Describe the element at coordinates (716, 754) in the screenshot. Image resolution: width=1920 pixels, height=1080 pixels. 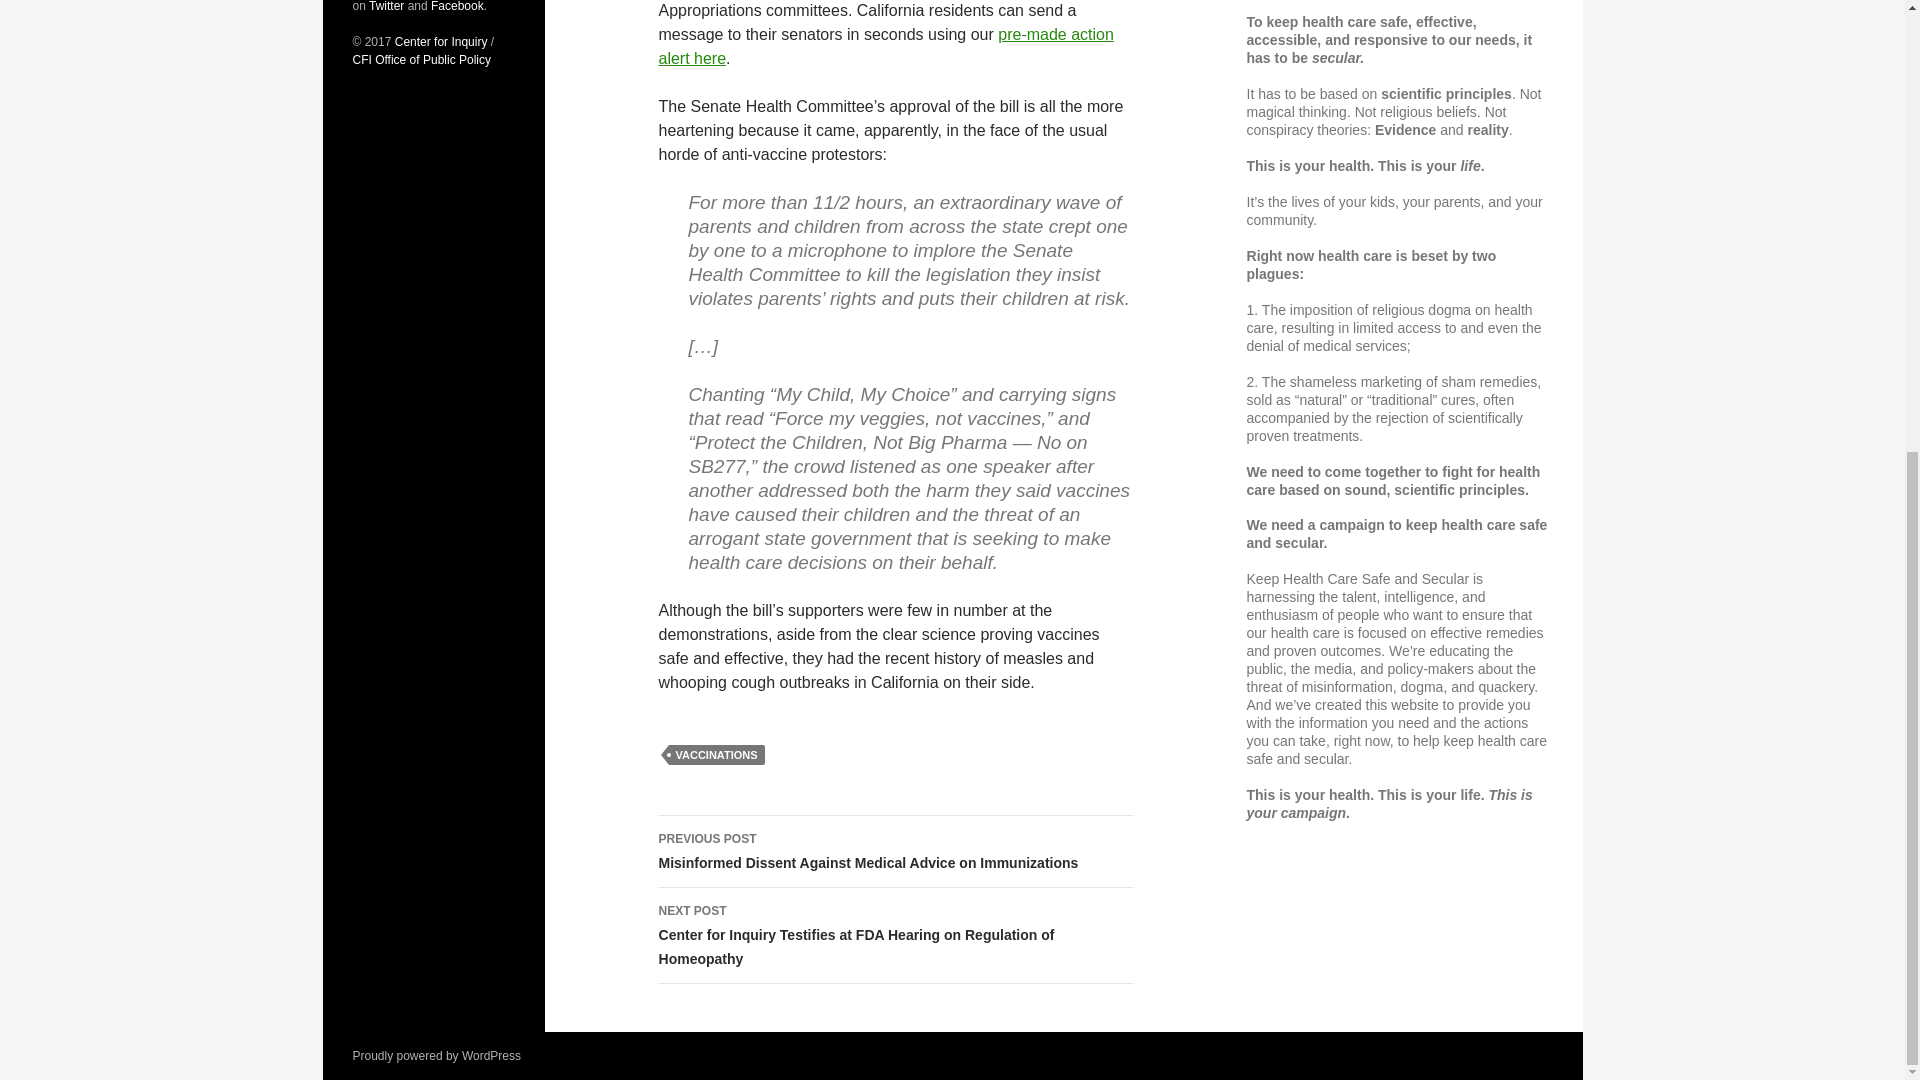
I see `VACCINATIONS` at that location.